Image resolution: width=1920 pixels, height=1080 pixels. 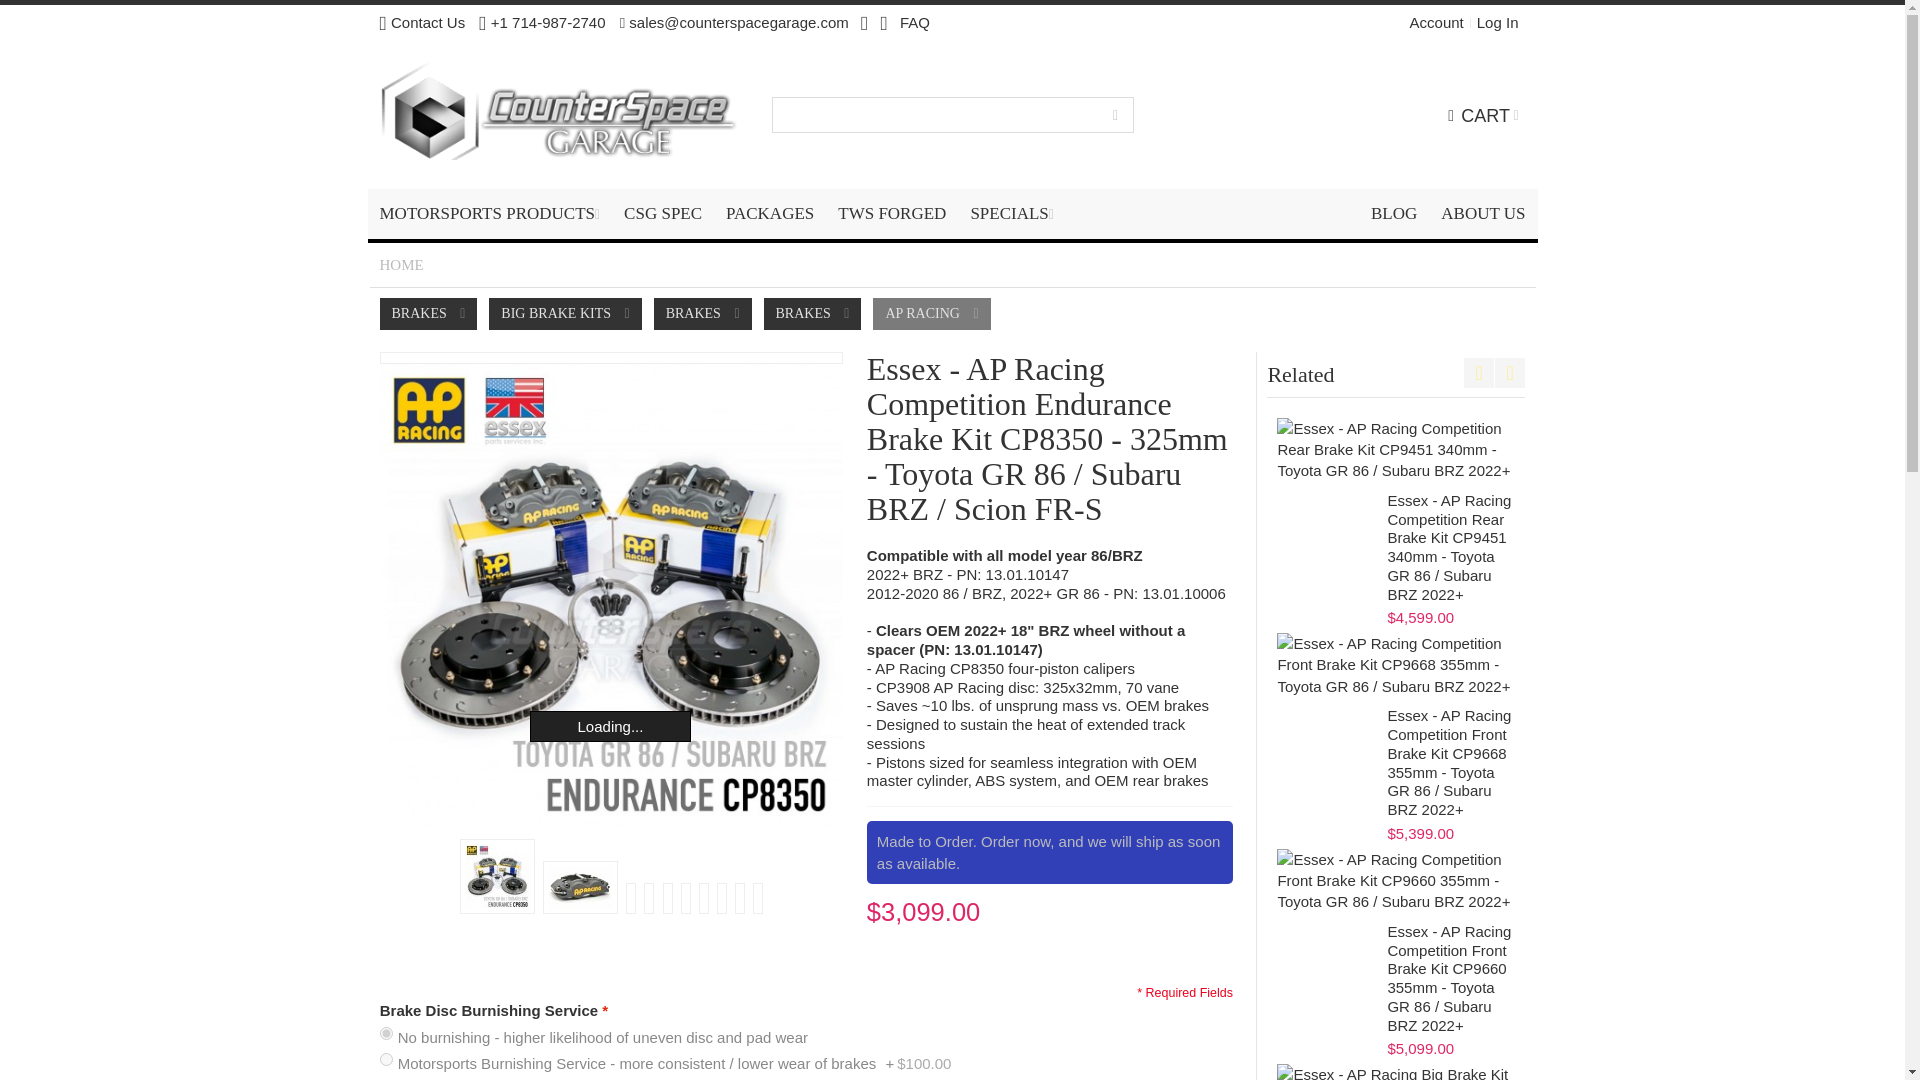 I want to click on Search, so click(x=1115, y=114).